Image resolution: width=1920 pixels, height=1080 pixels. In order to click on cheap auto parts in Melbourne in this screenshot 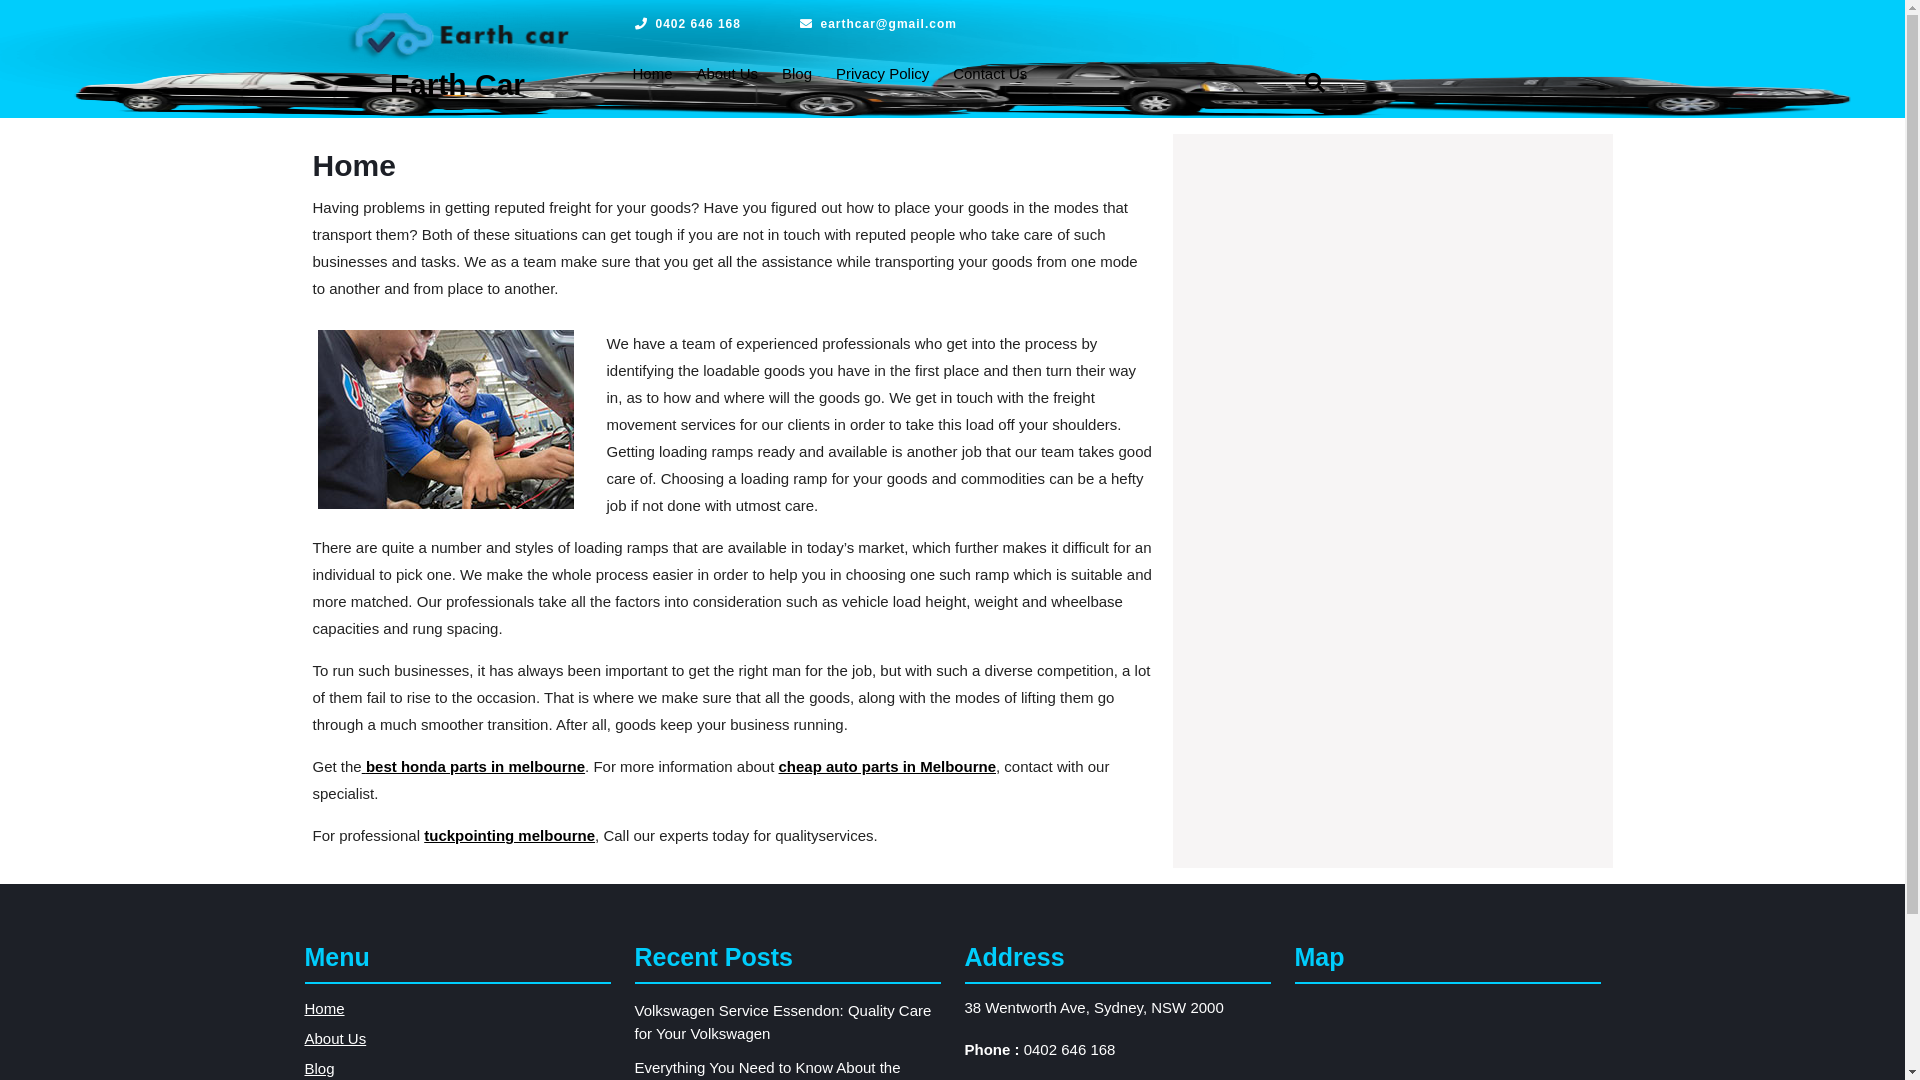, I will do `click(887, 766)`.